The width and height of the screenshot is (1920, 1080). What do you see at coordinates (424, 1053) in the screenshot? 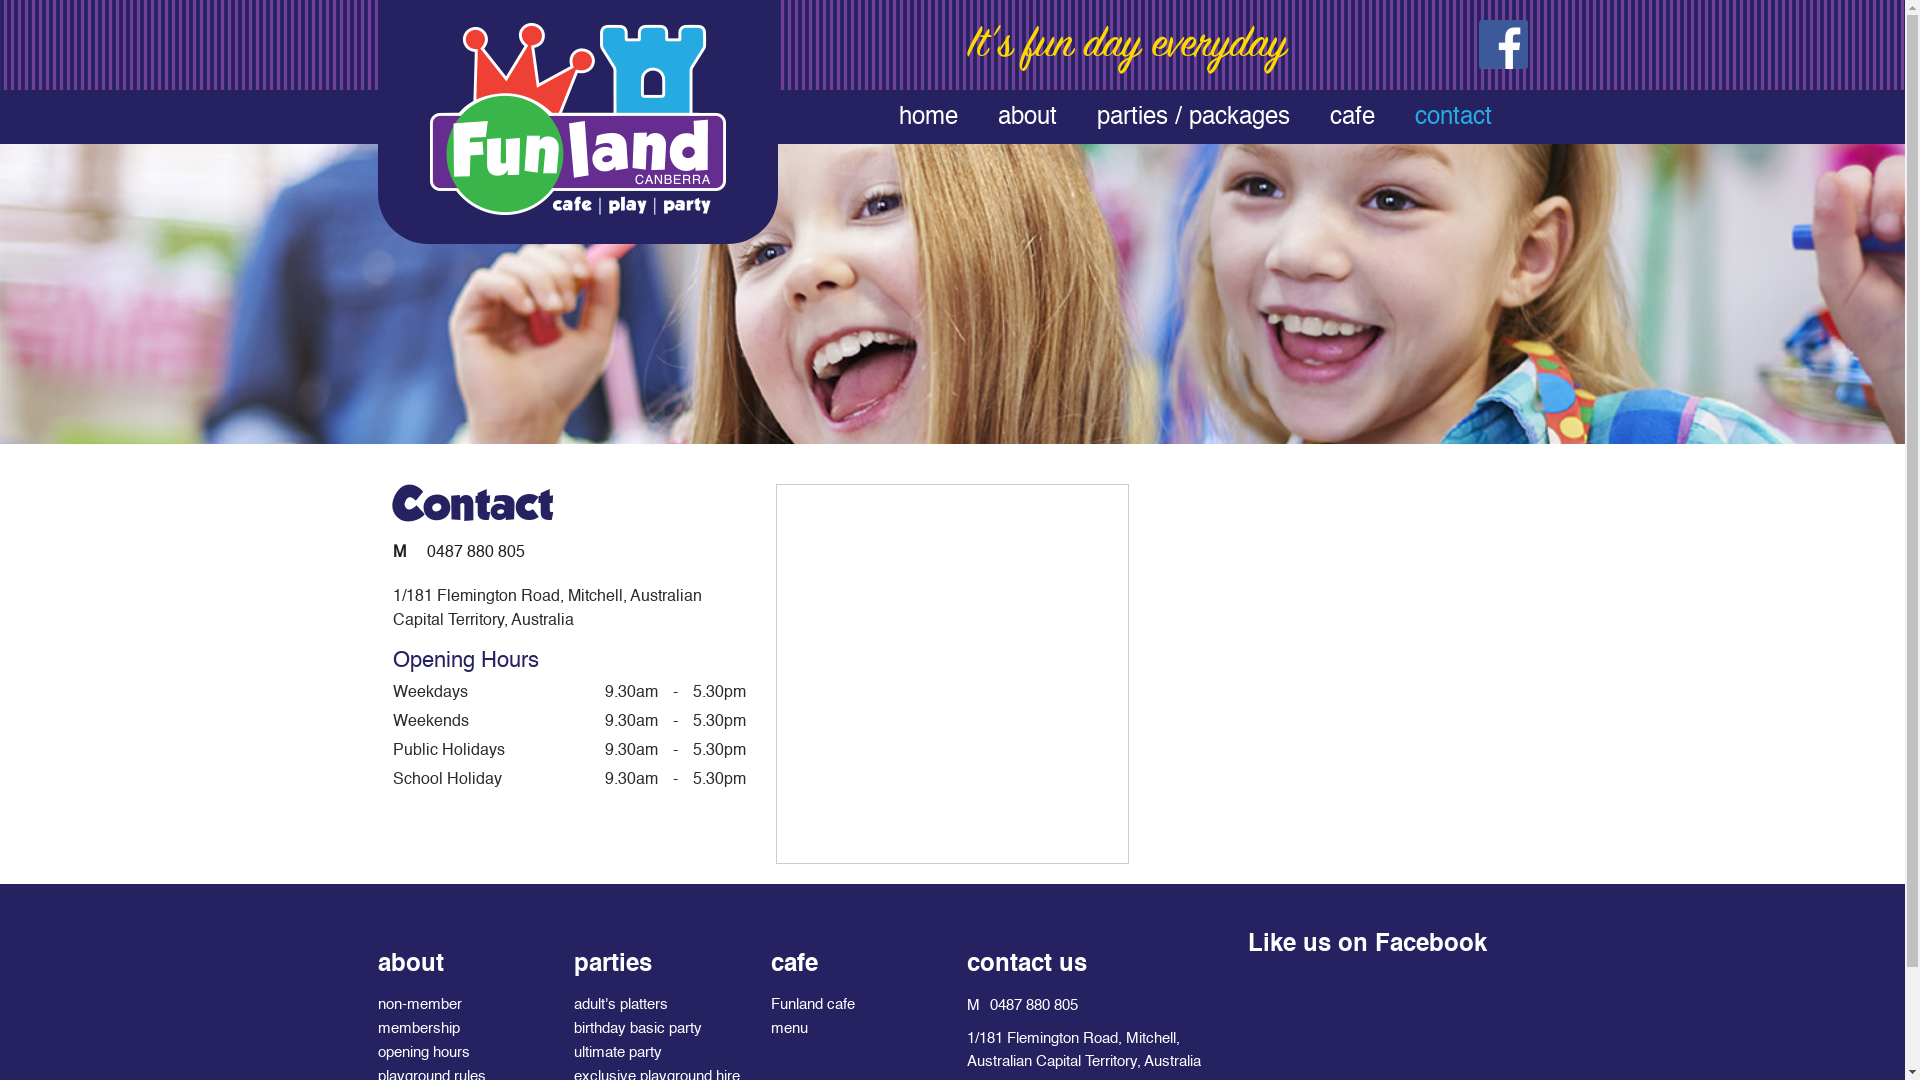
I see `opening hours` at bounding box center [424, 1053].